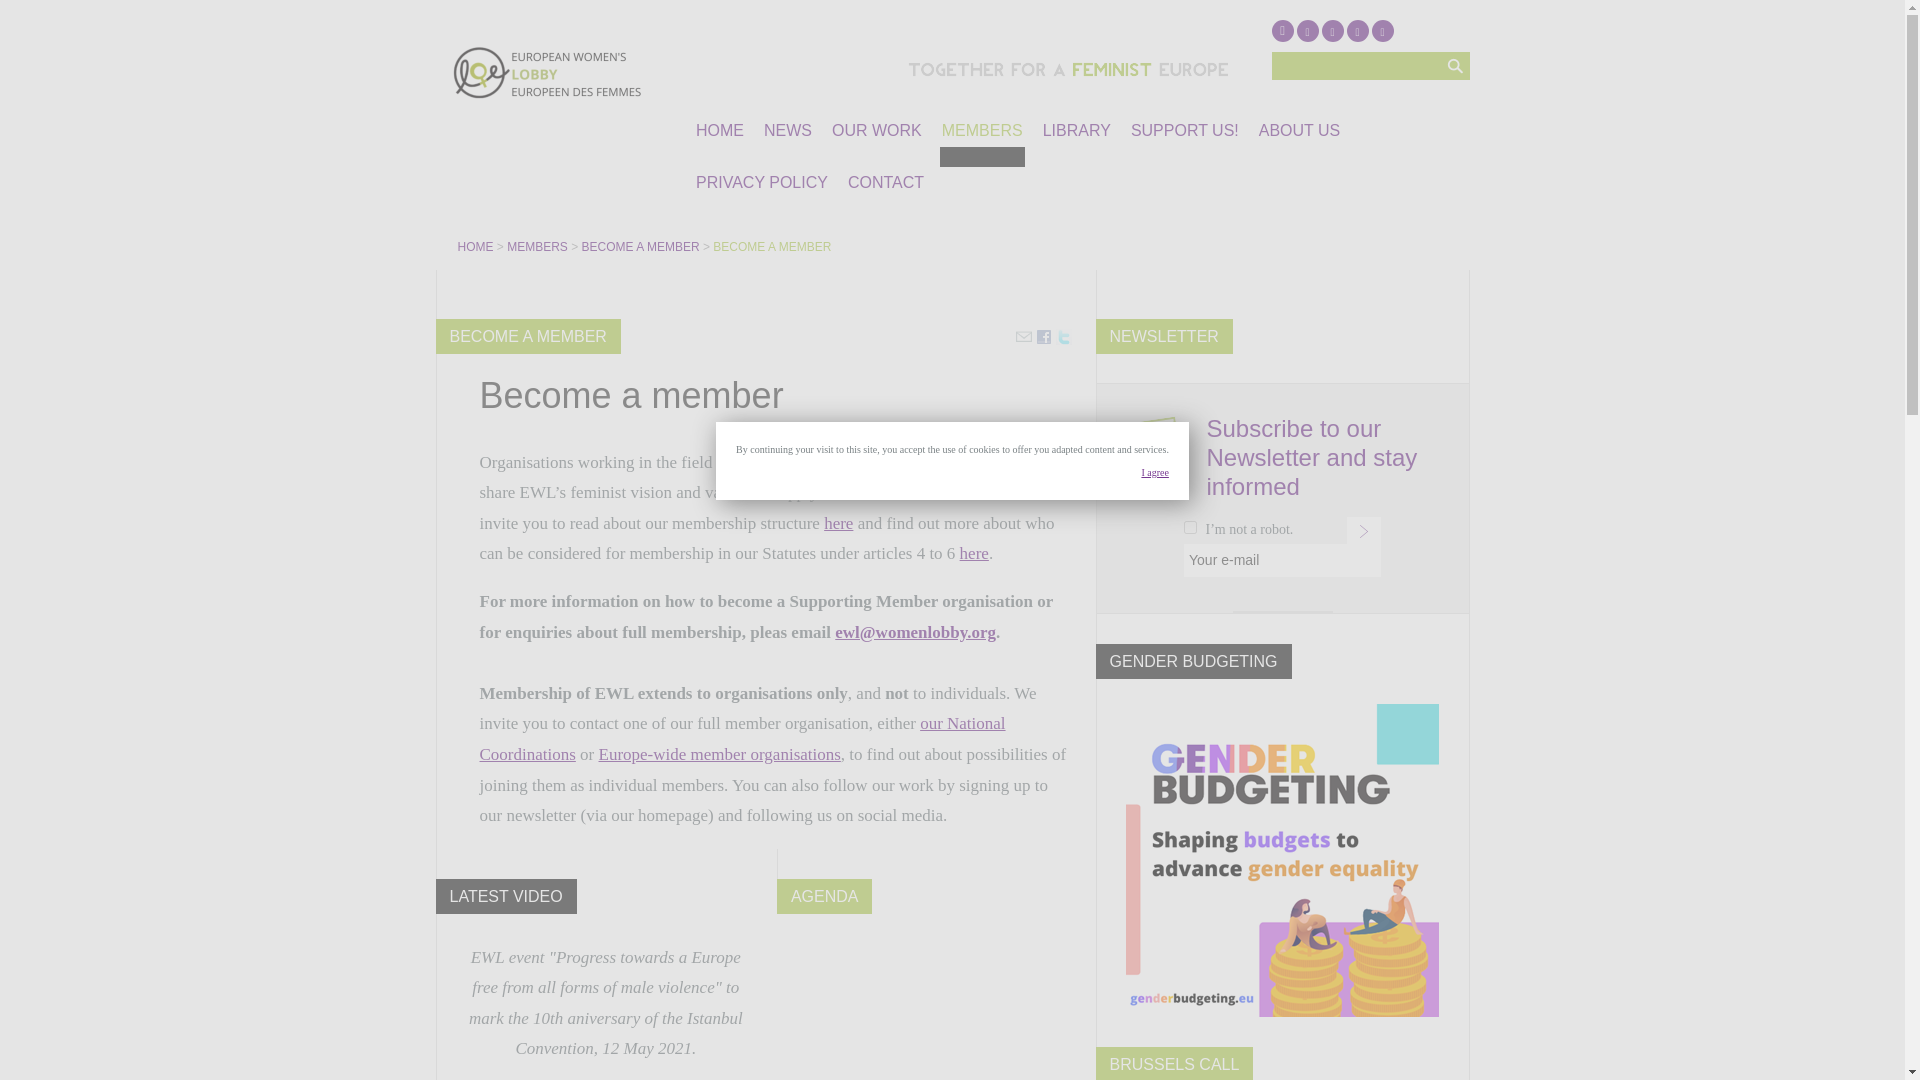 Image resolution: width=1920 pixels, height=1080 pixels. I want to click on European Women's Lobby, so click(478, 246).